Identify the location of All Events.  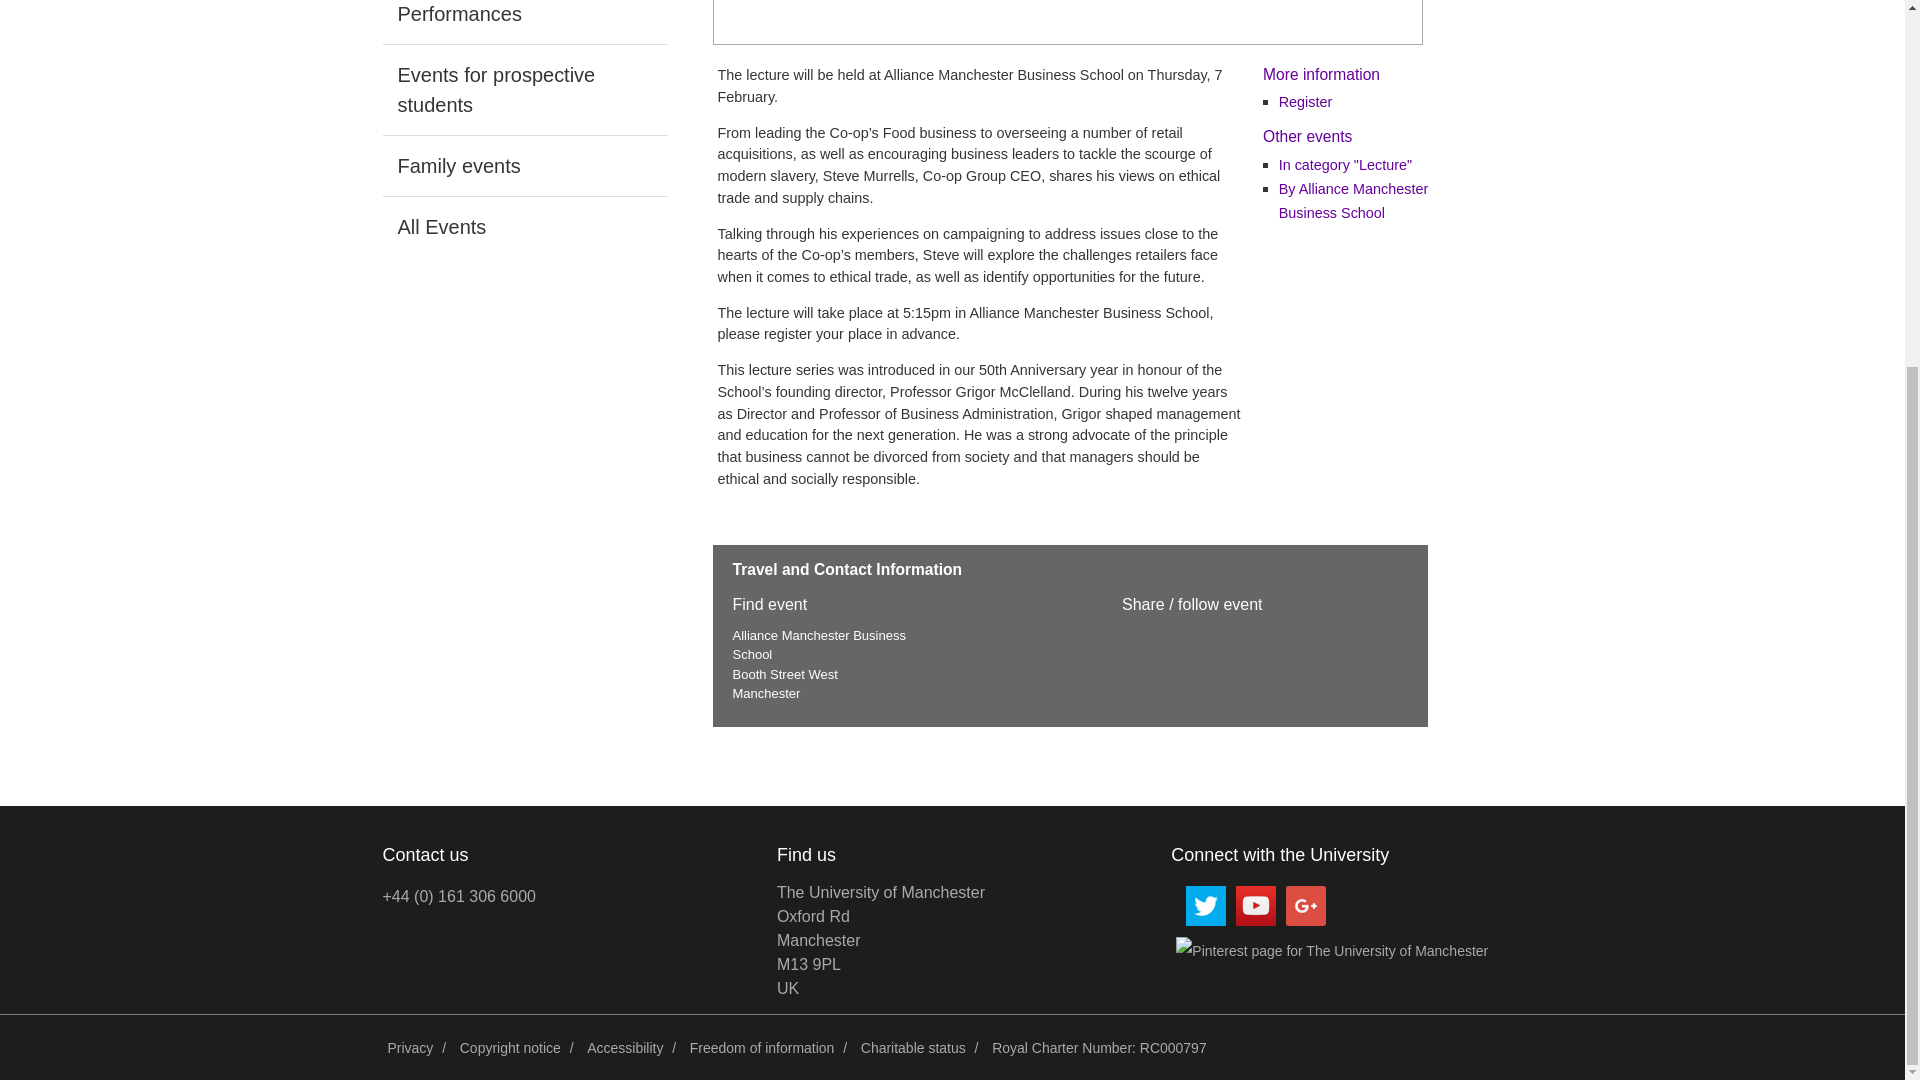
(524, 226).